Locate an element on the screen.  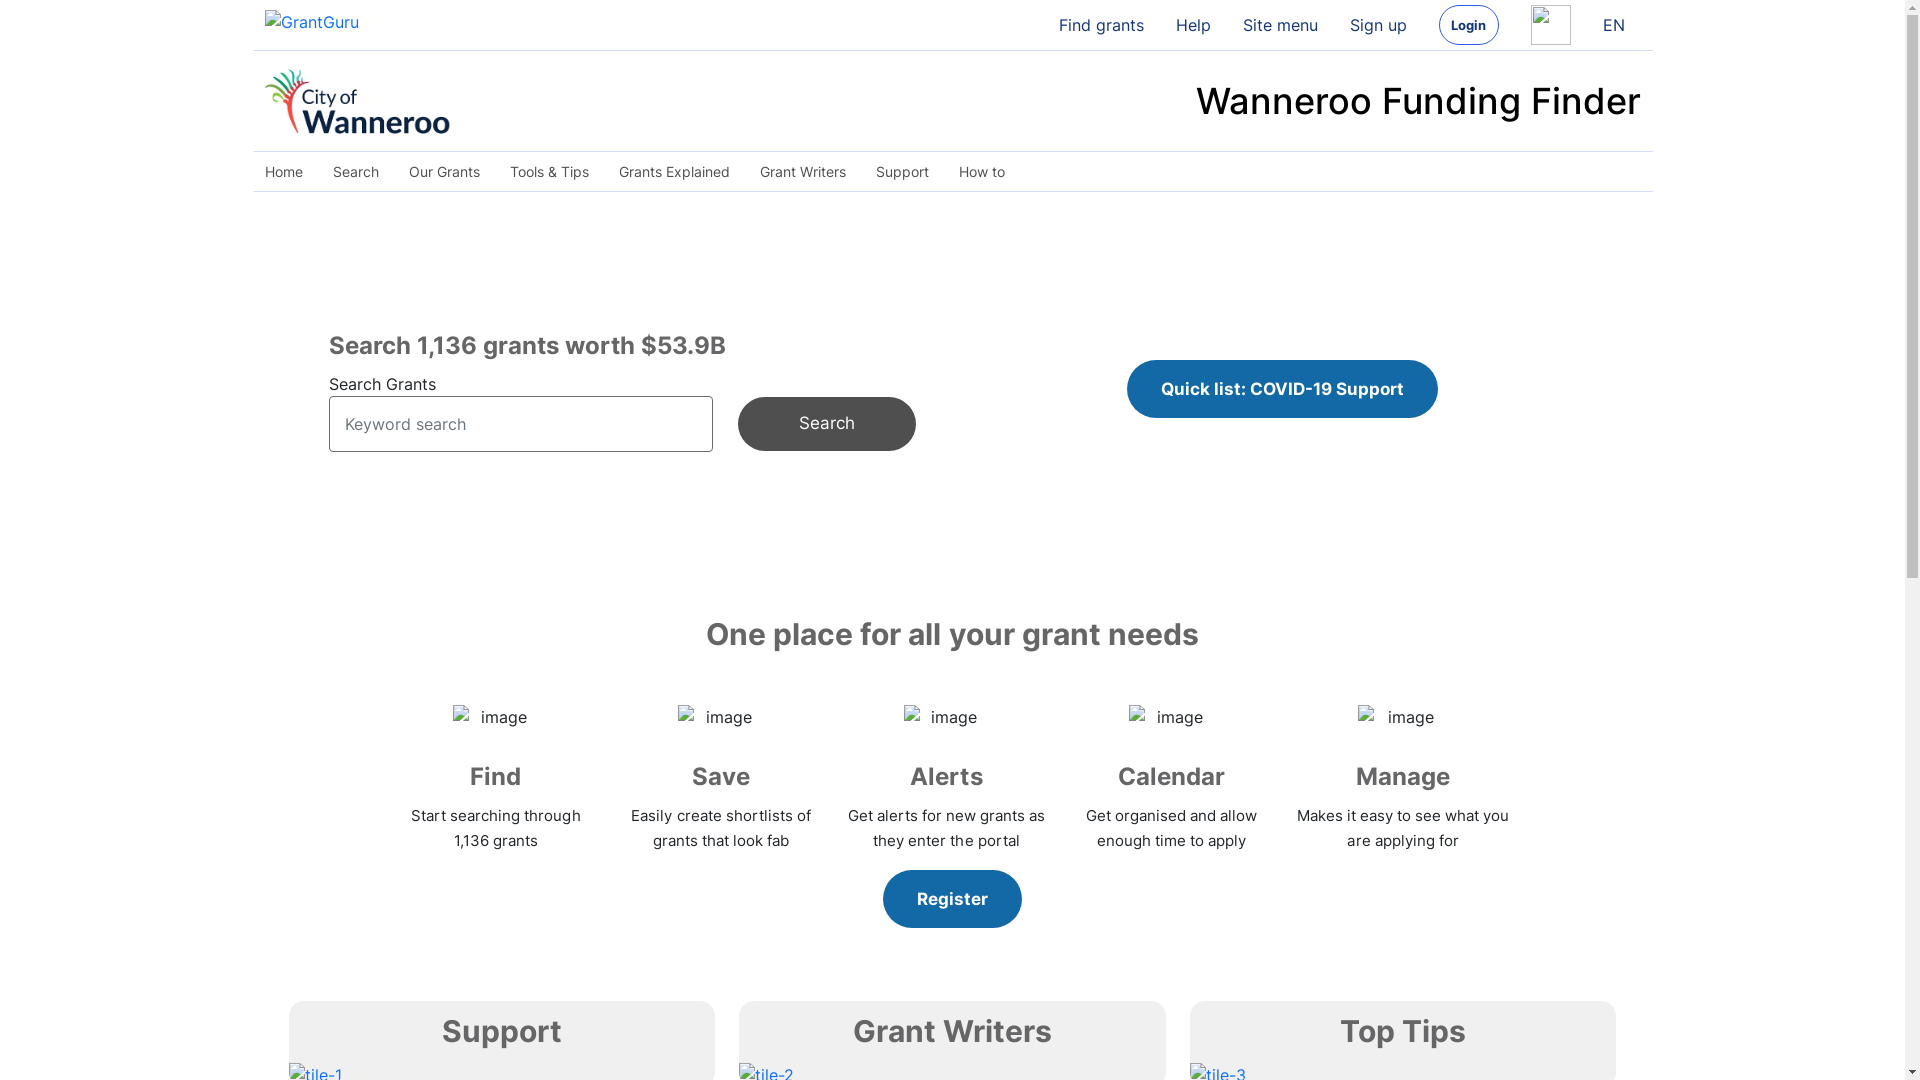
Search is located at coordinates (356, 172).